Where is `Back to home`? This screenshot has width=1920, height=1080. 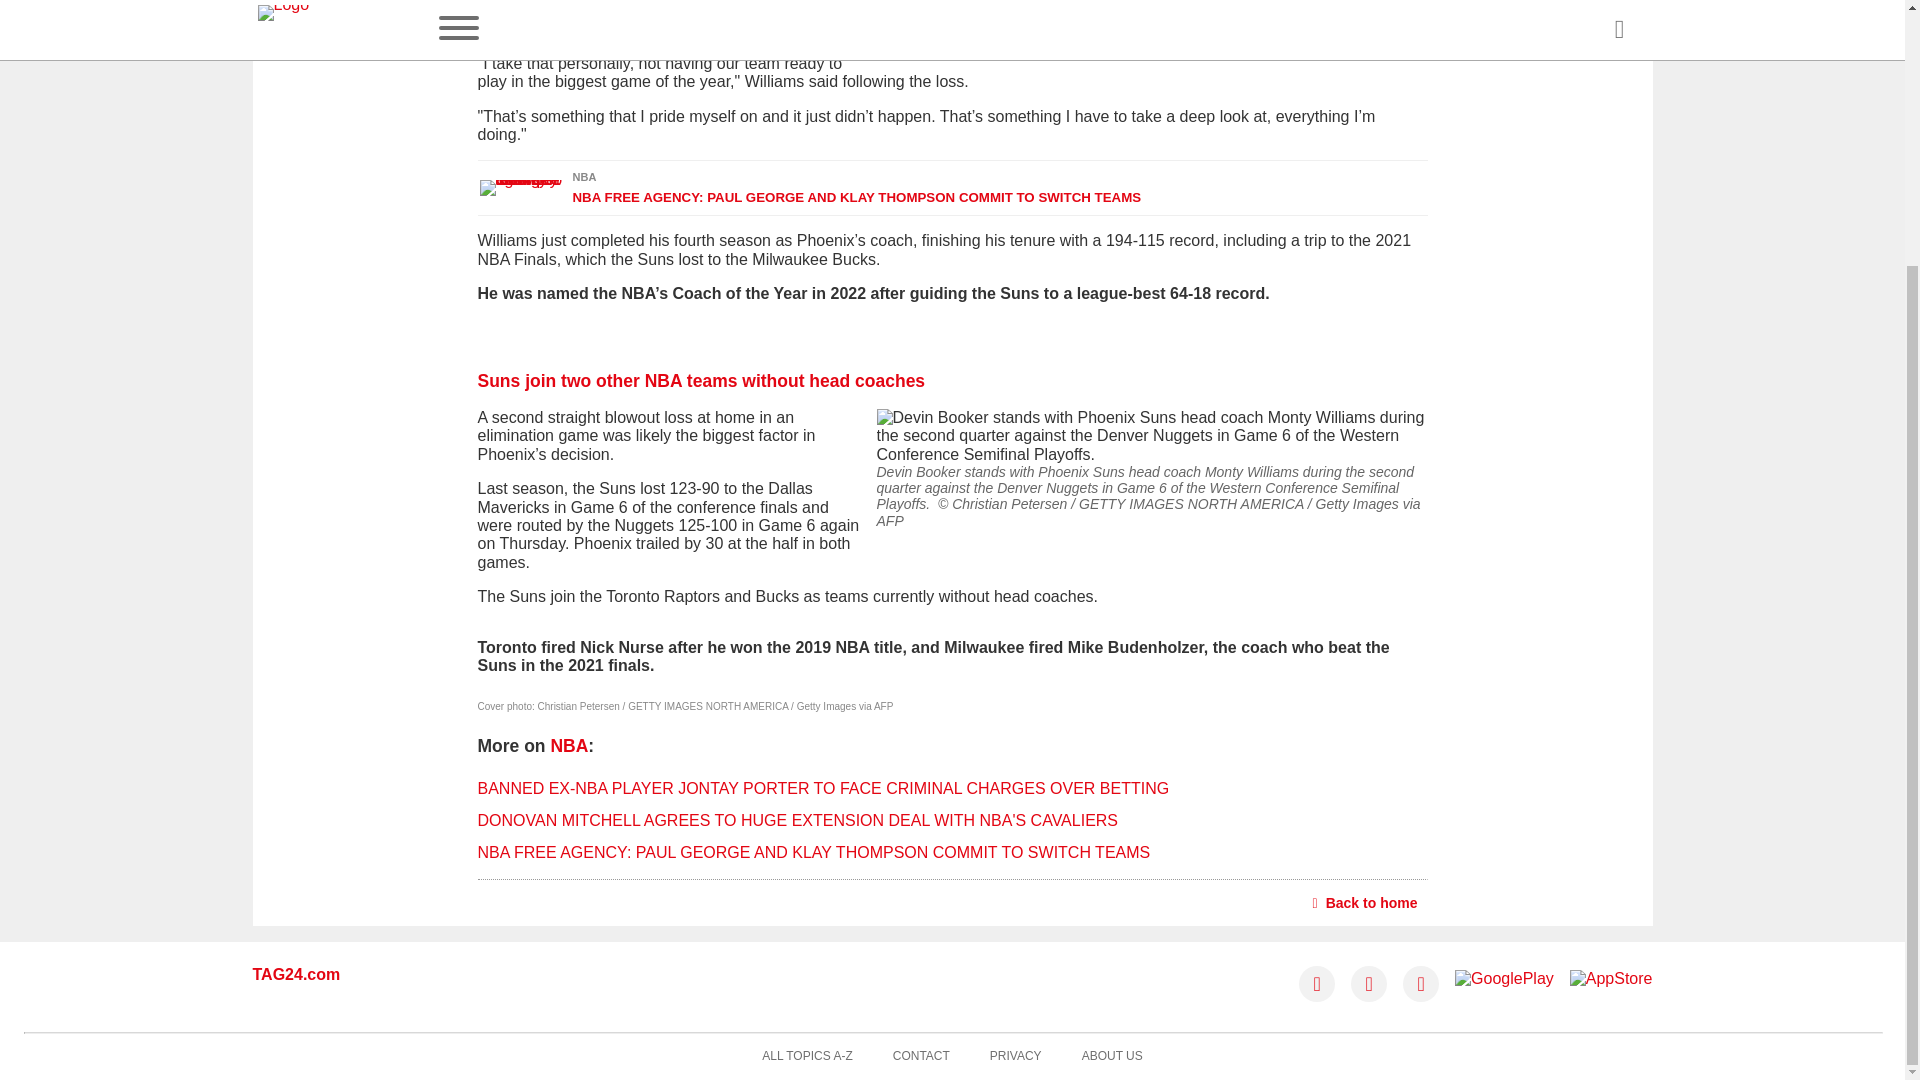
Back to home is located at coordinates (1366, 902).